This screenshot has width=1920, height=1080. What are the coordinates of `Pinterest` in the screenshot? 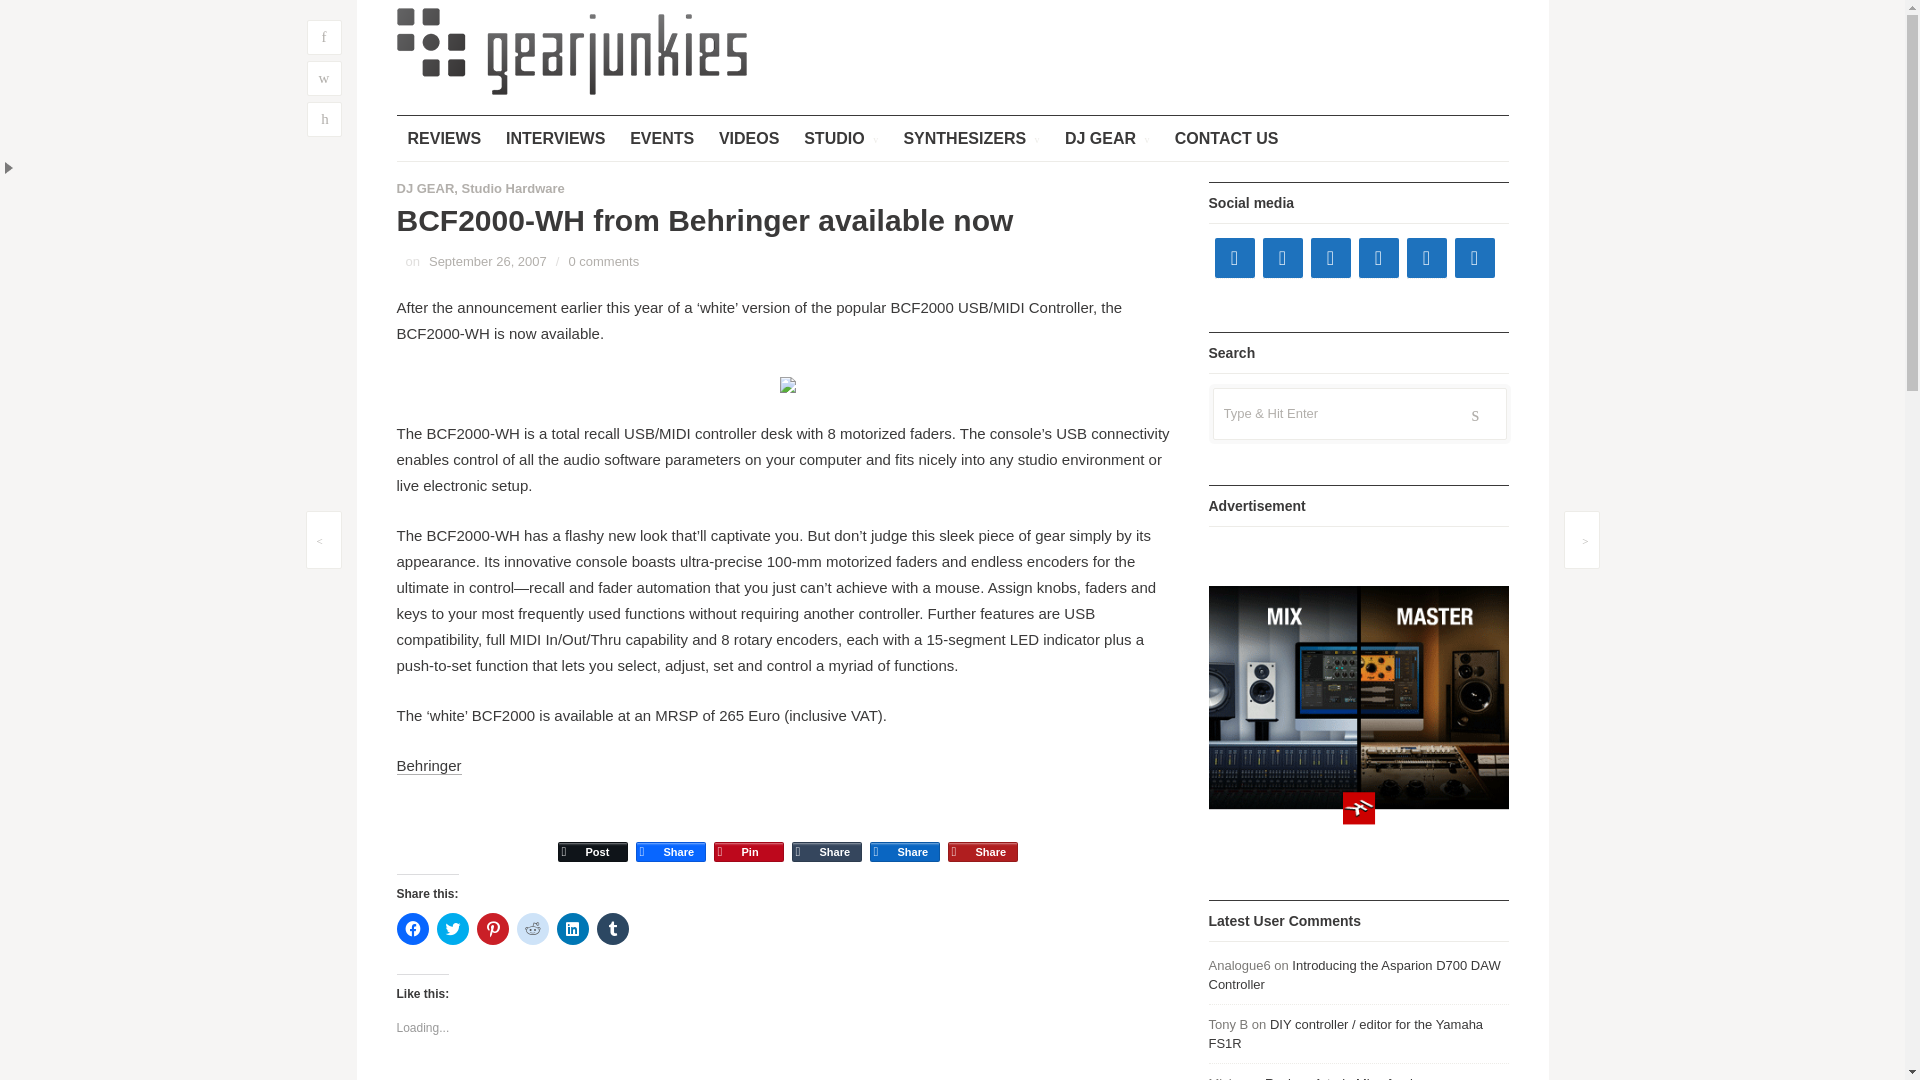 It's located at (748, 834).